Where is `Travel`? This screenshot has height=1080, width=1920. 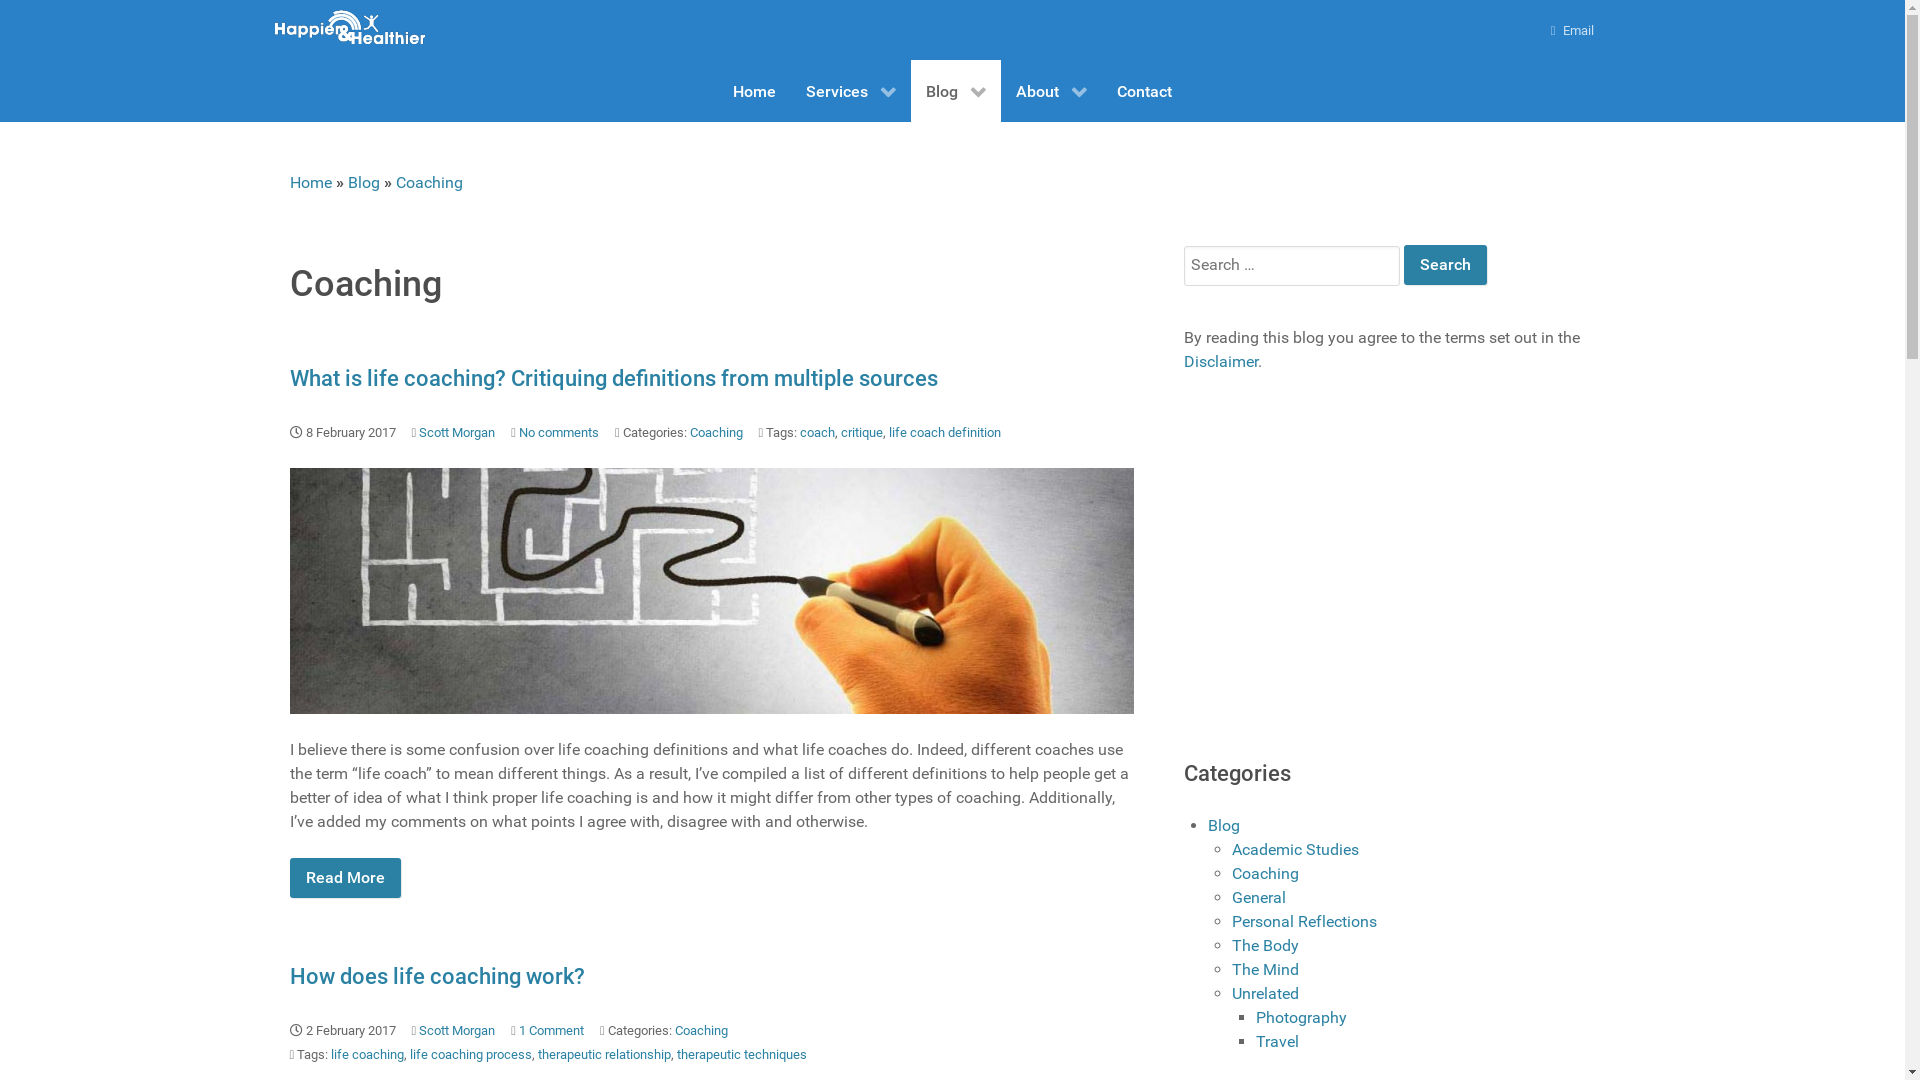
Travel is located at coordinates (1278, 1042).